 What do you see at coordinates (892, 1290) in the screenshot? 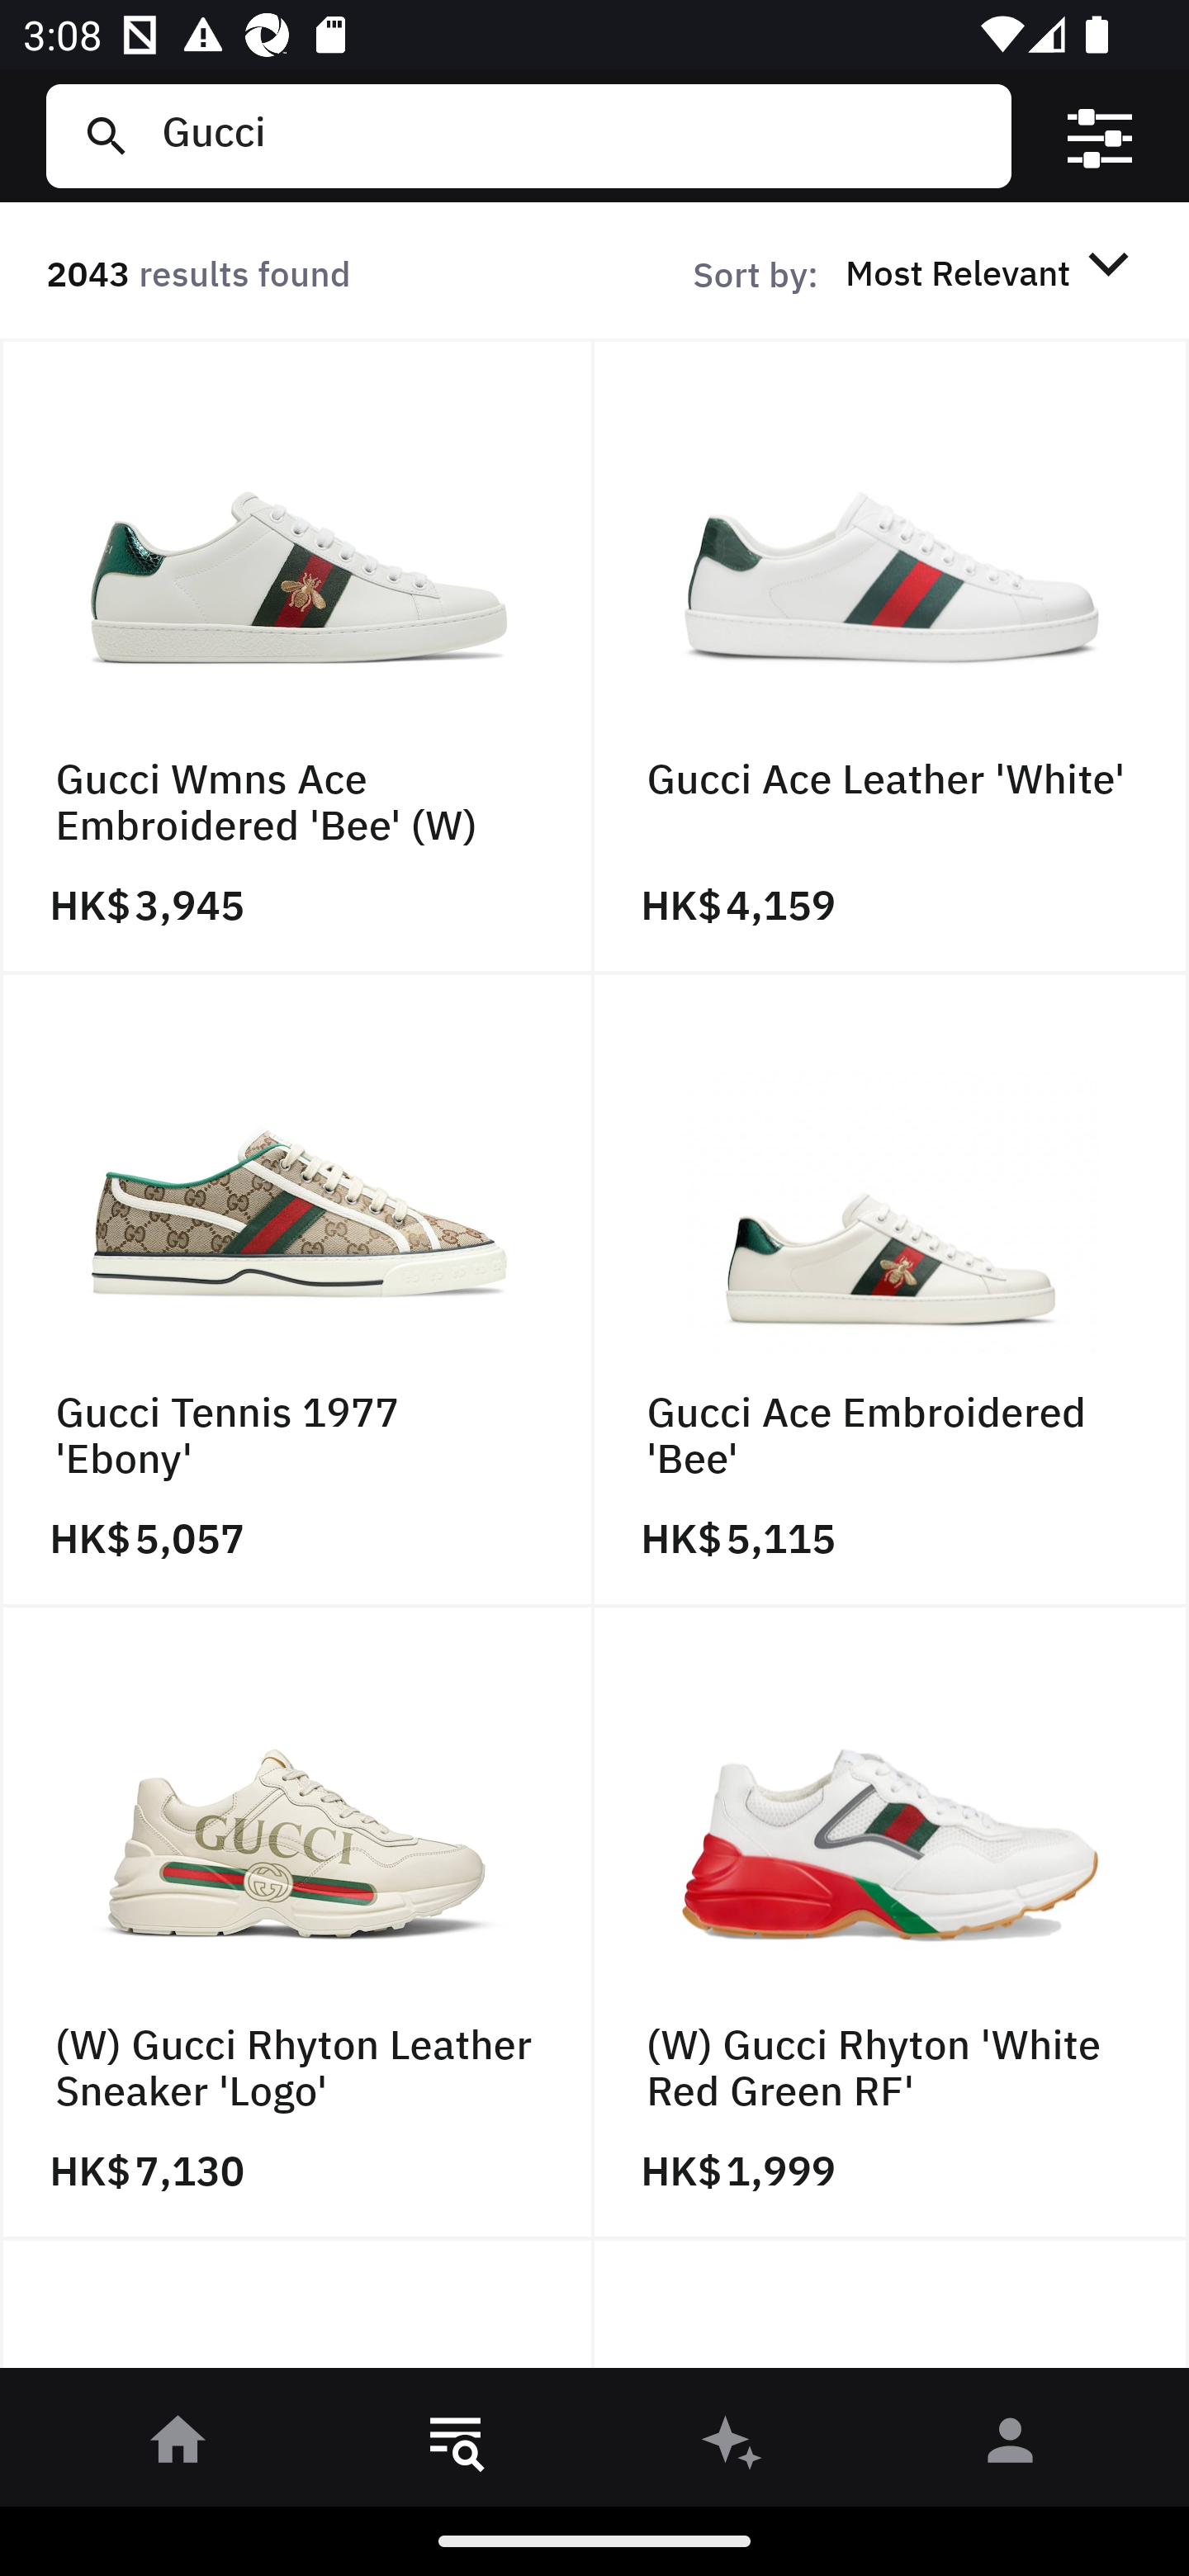
I see `Gucci Ace Embroidered 'Bee' HK$ 5,115` at bounding box center [892, 1290].